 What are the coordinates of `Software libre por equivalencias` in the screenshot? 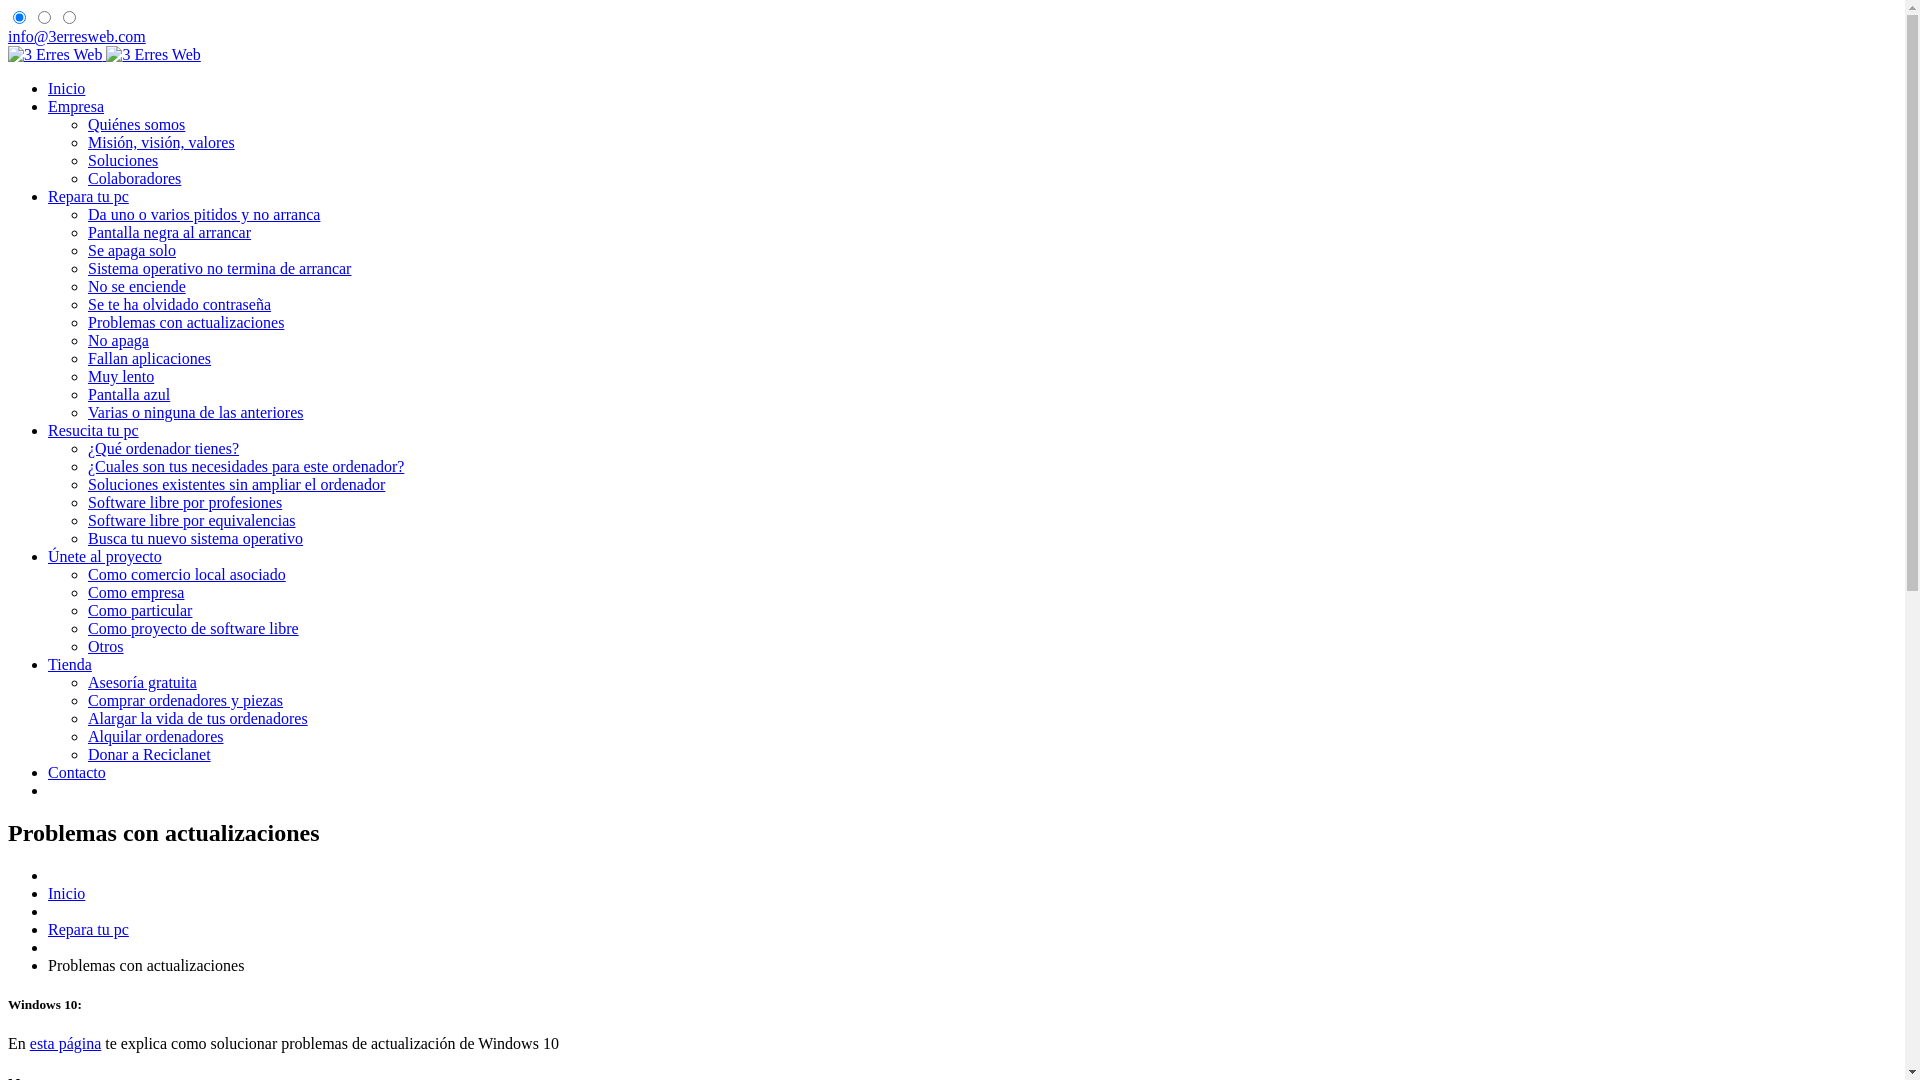 It's located at (192, 520).